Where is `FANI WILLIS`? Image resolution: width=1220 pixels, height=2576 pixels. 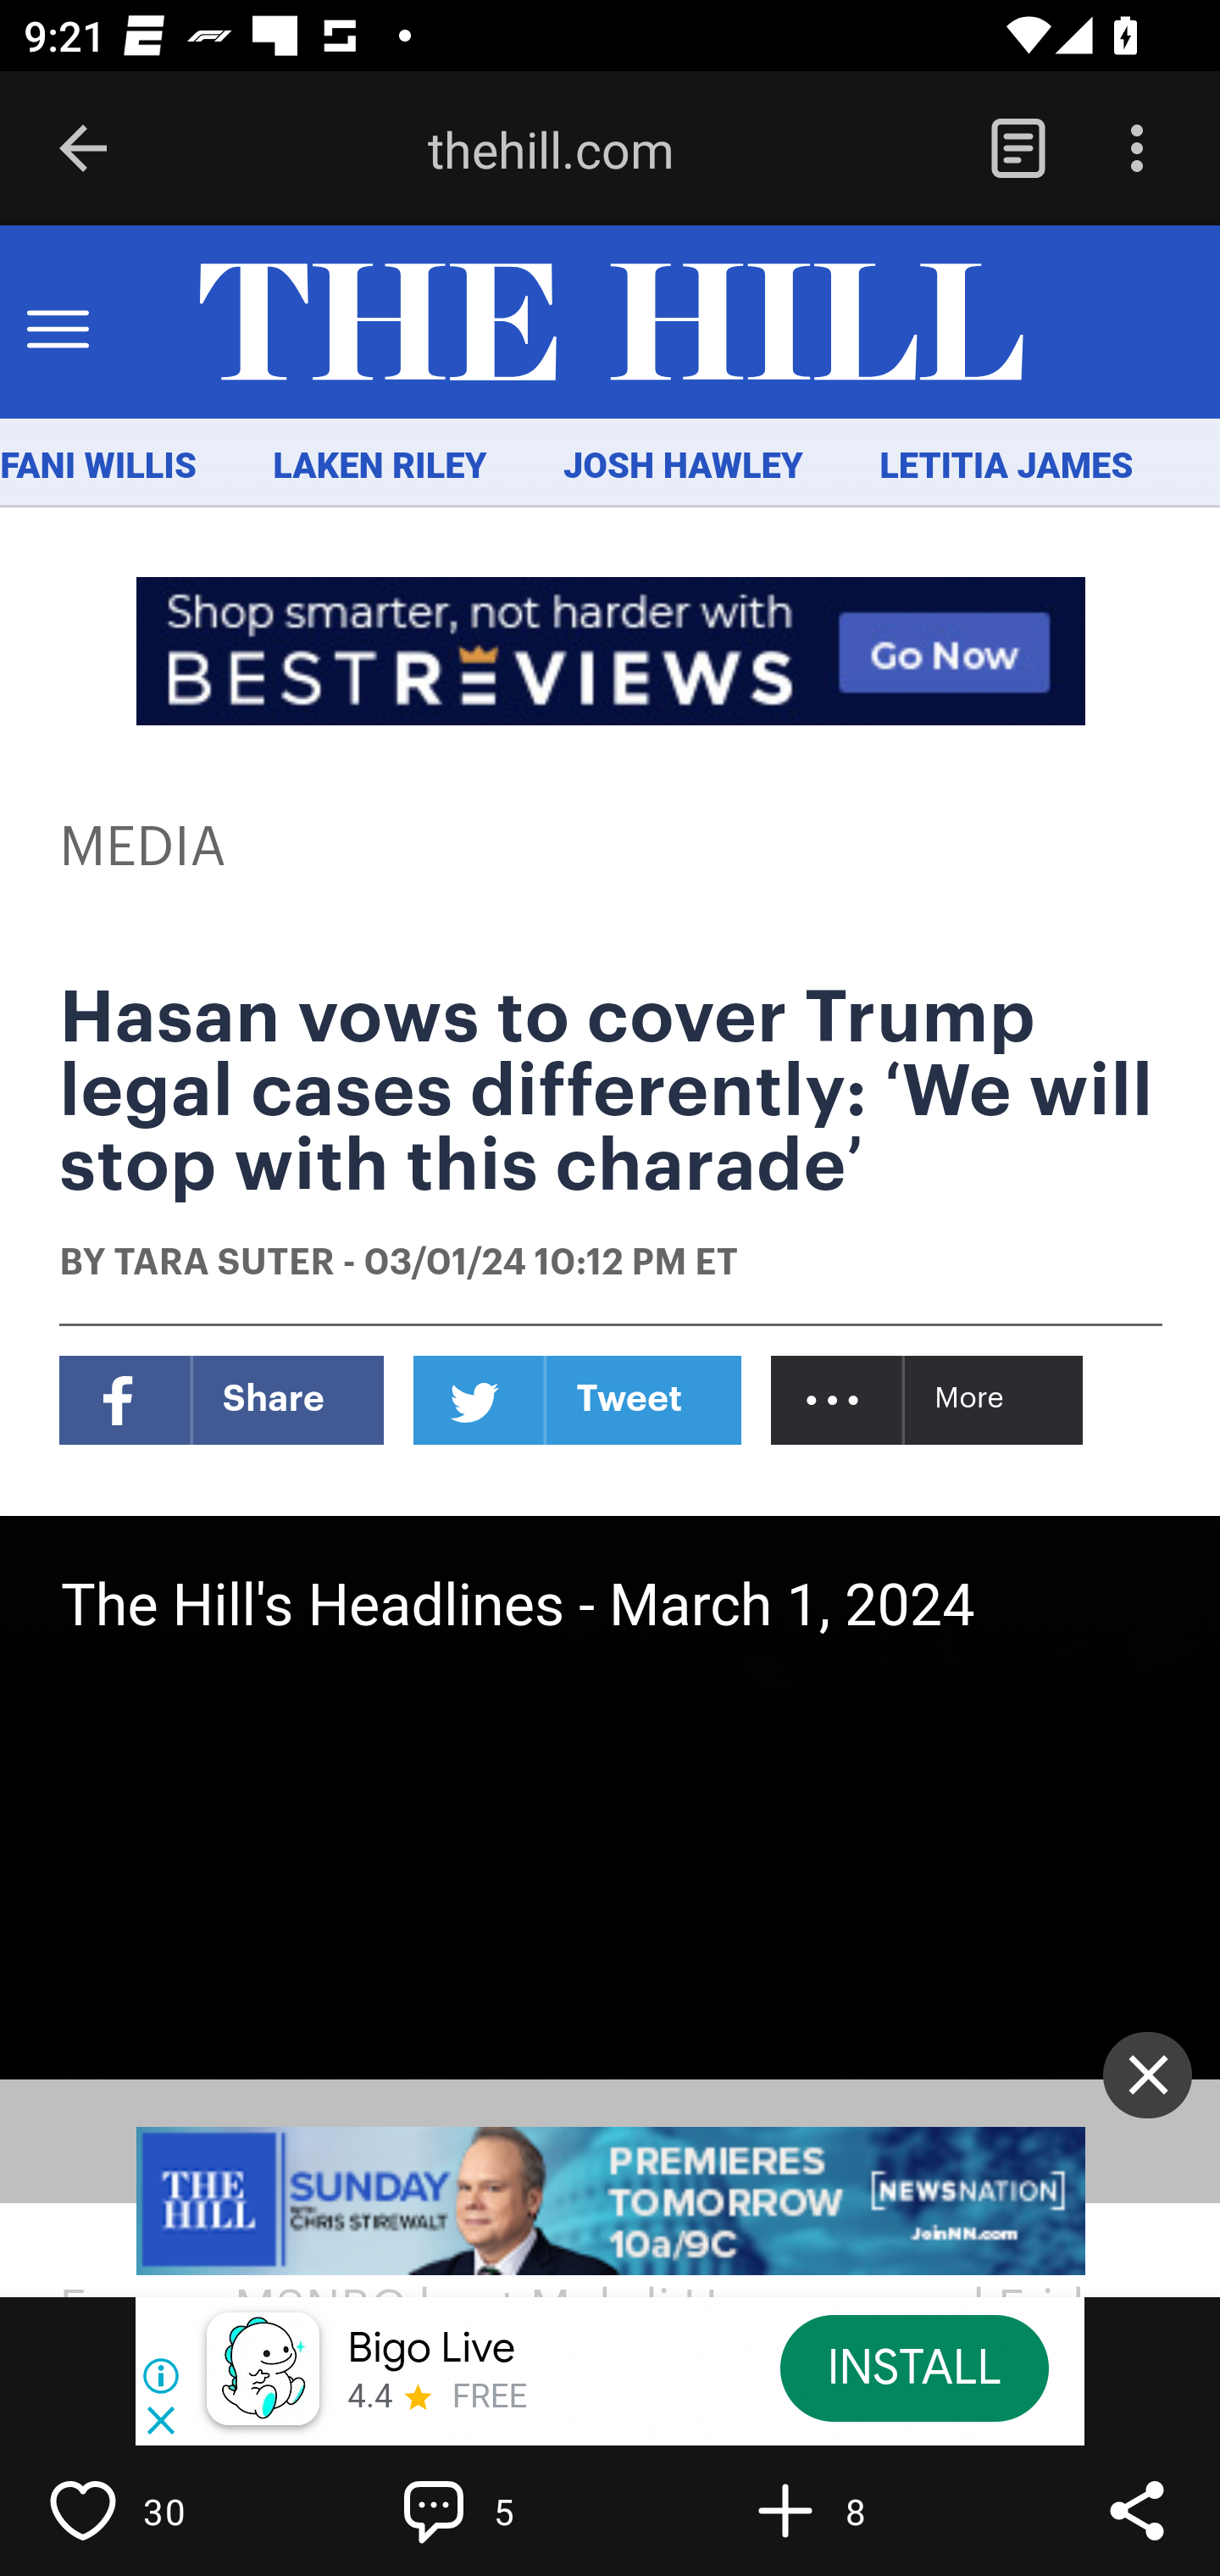 FANI WILLIS is located at coordinates (98, 467).